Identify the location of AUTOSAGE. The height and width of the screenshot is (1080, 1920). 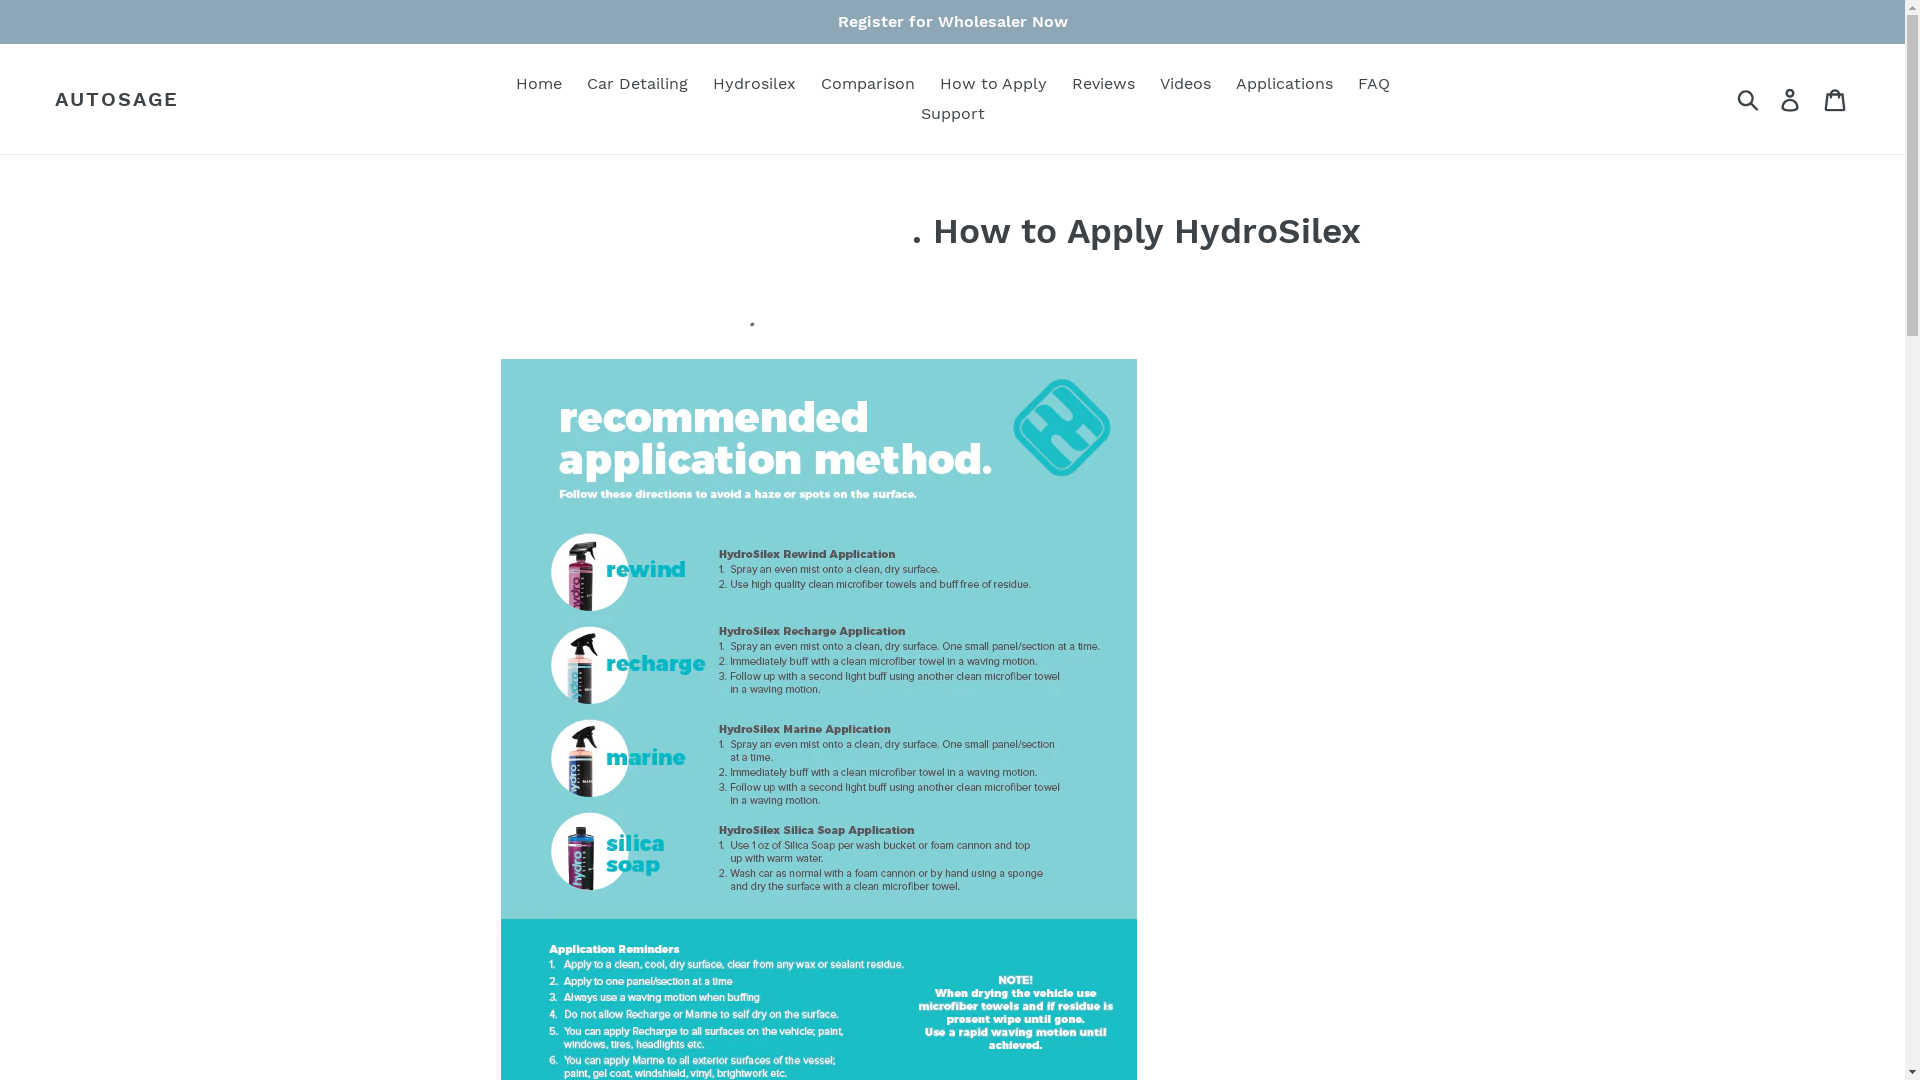
(117, 99).